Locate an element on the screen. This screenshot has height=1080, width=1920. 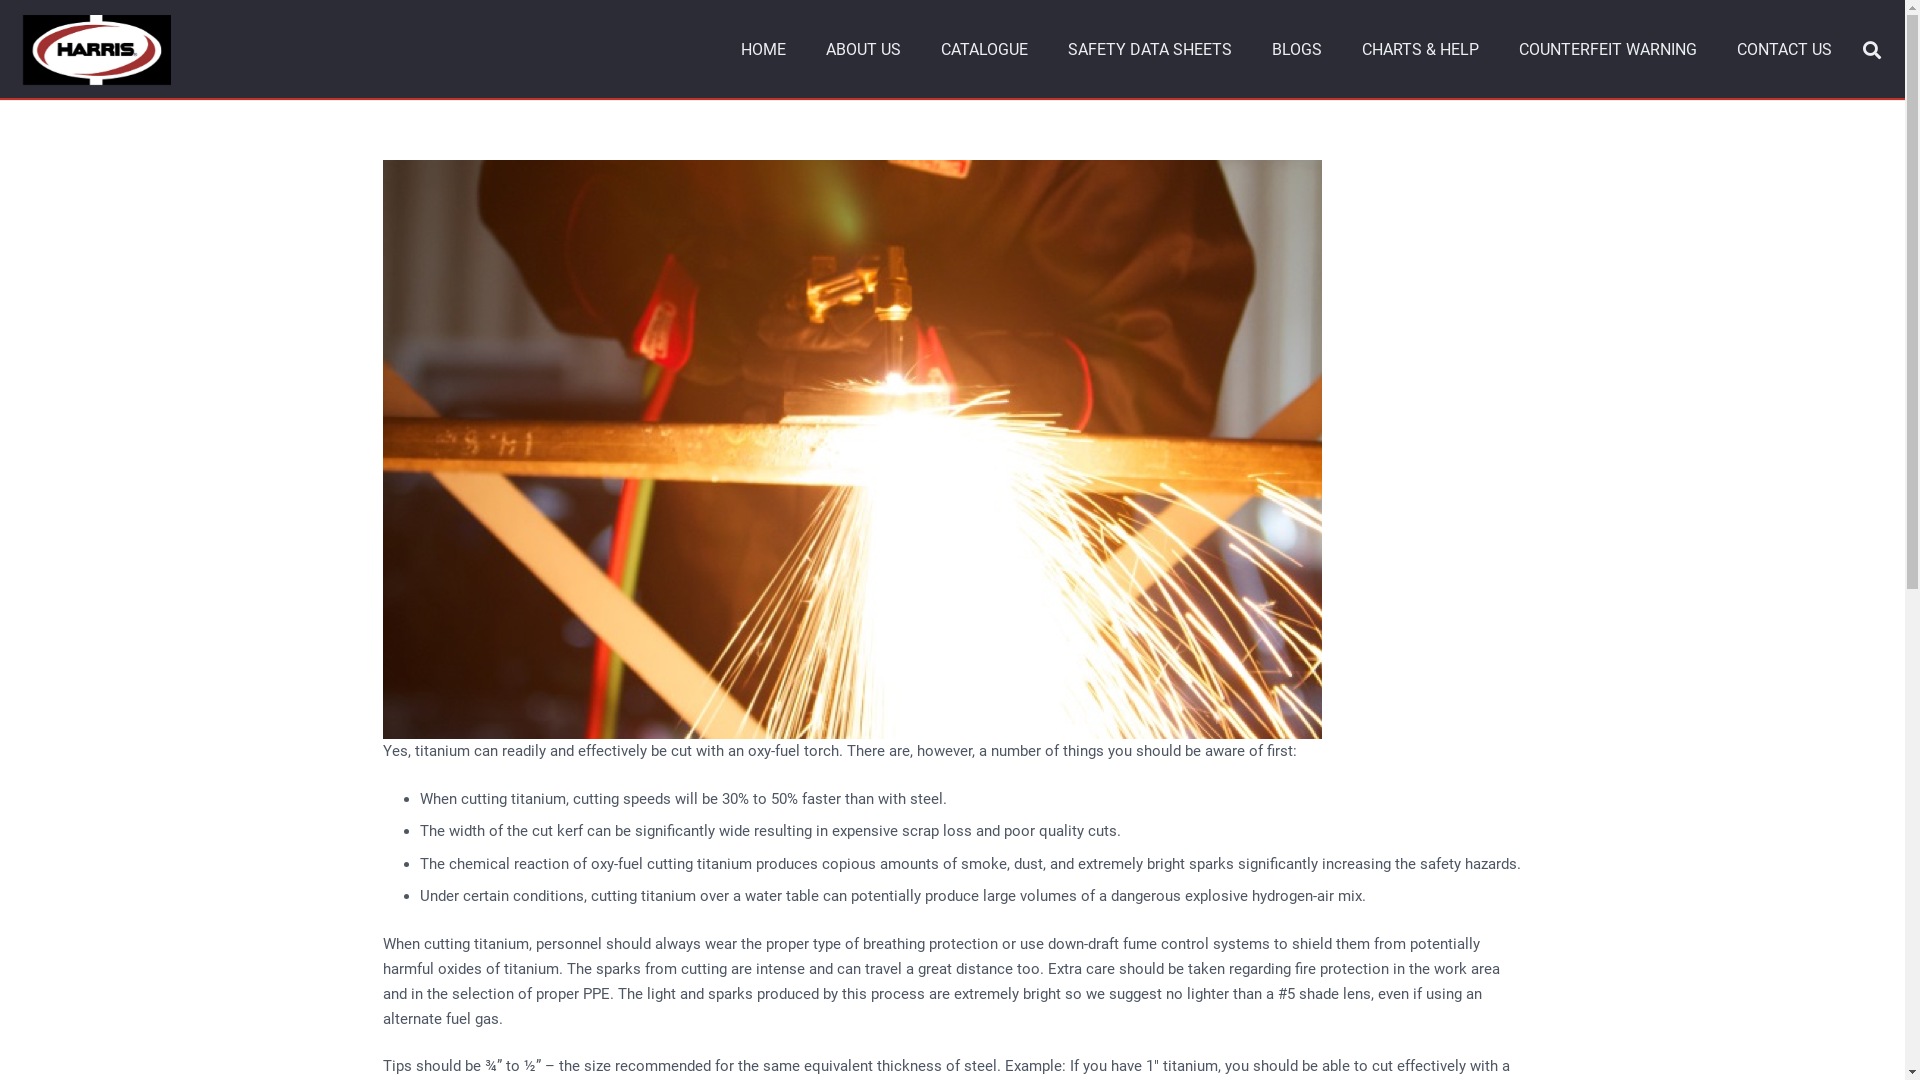
ABOUT US is located at coordinates (864, 50).